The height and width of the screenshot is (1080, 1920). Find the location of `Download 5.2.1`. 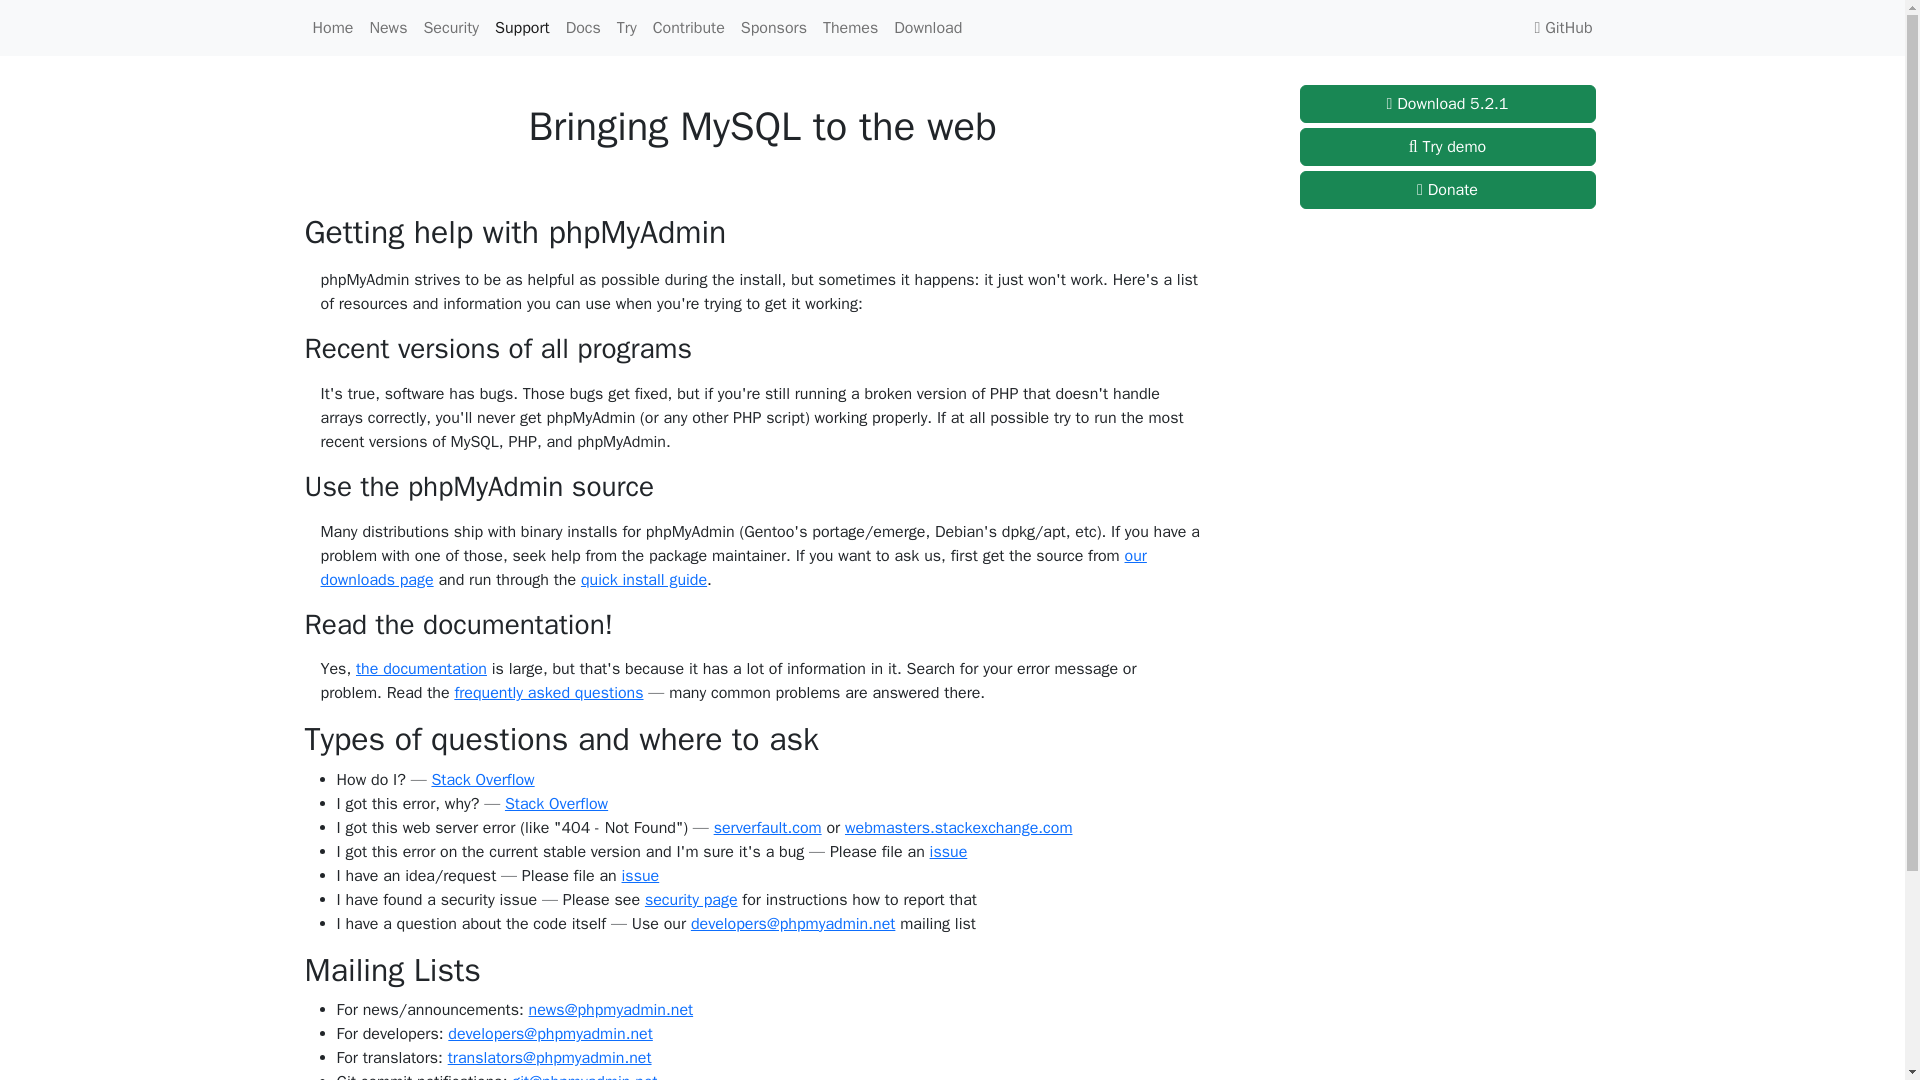

Download 5.2.1 is located at coordinates (1447, 104).